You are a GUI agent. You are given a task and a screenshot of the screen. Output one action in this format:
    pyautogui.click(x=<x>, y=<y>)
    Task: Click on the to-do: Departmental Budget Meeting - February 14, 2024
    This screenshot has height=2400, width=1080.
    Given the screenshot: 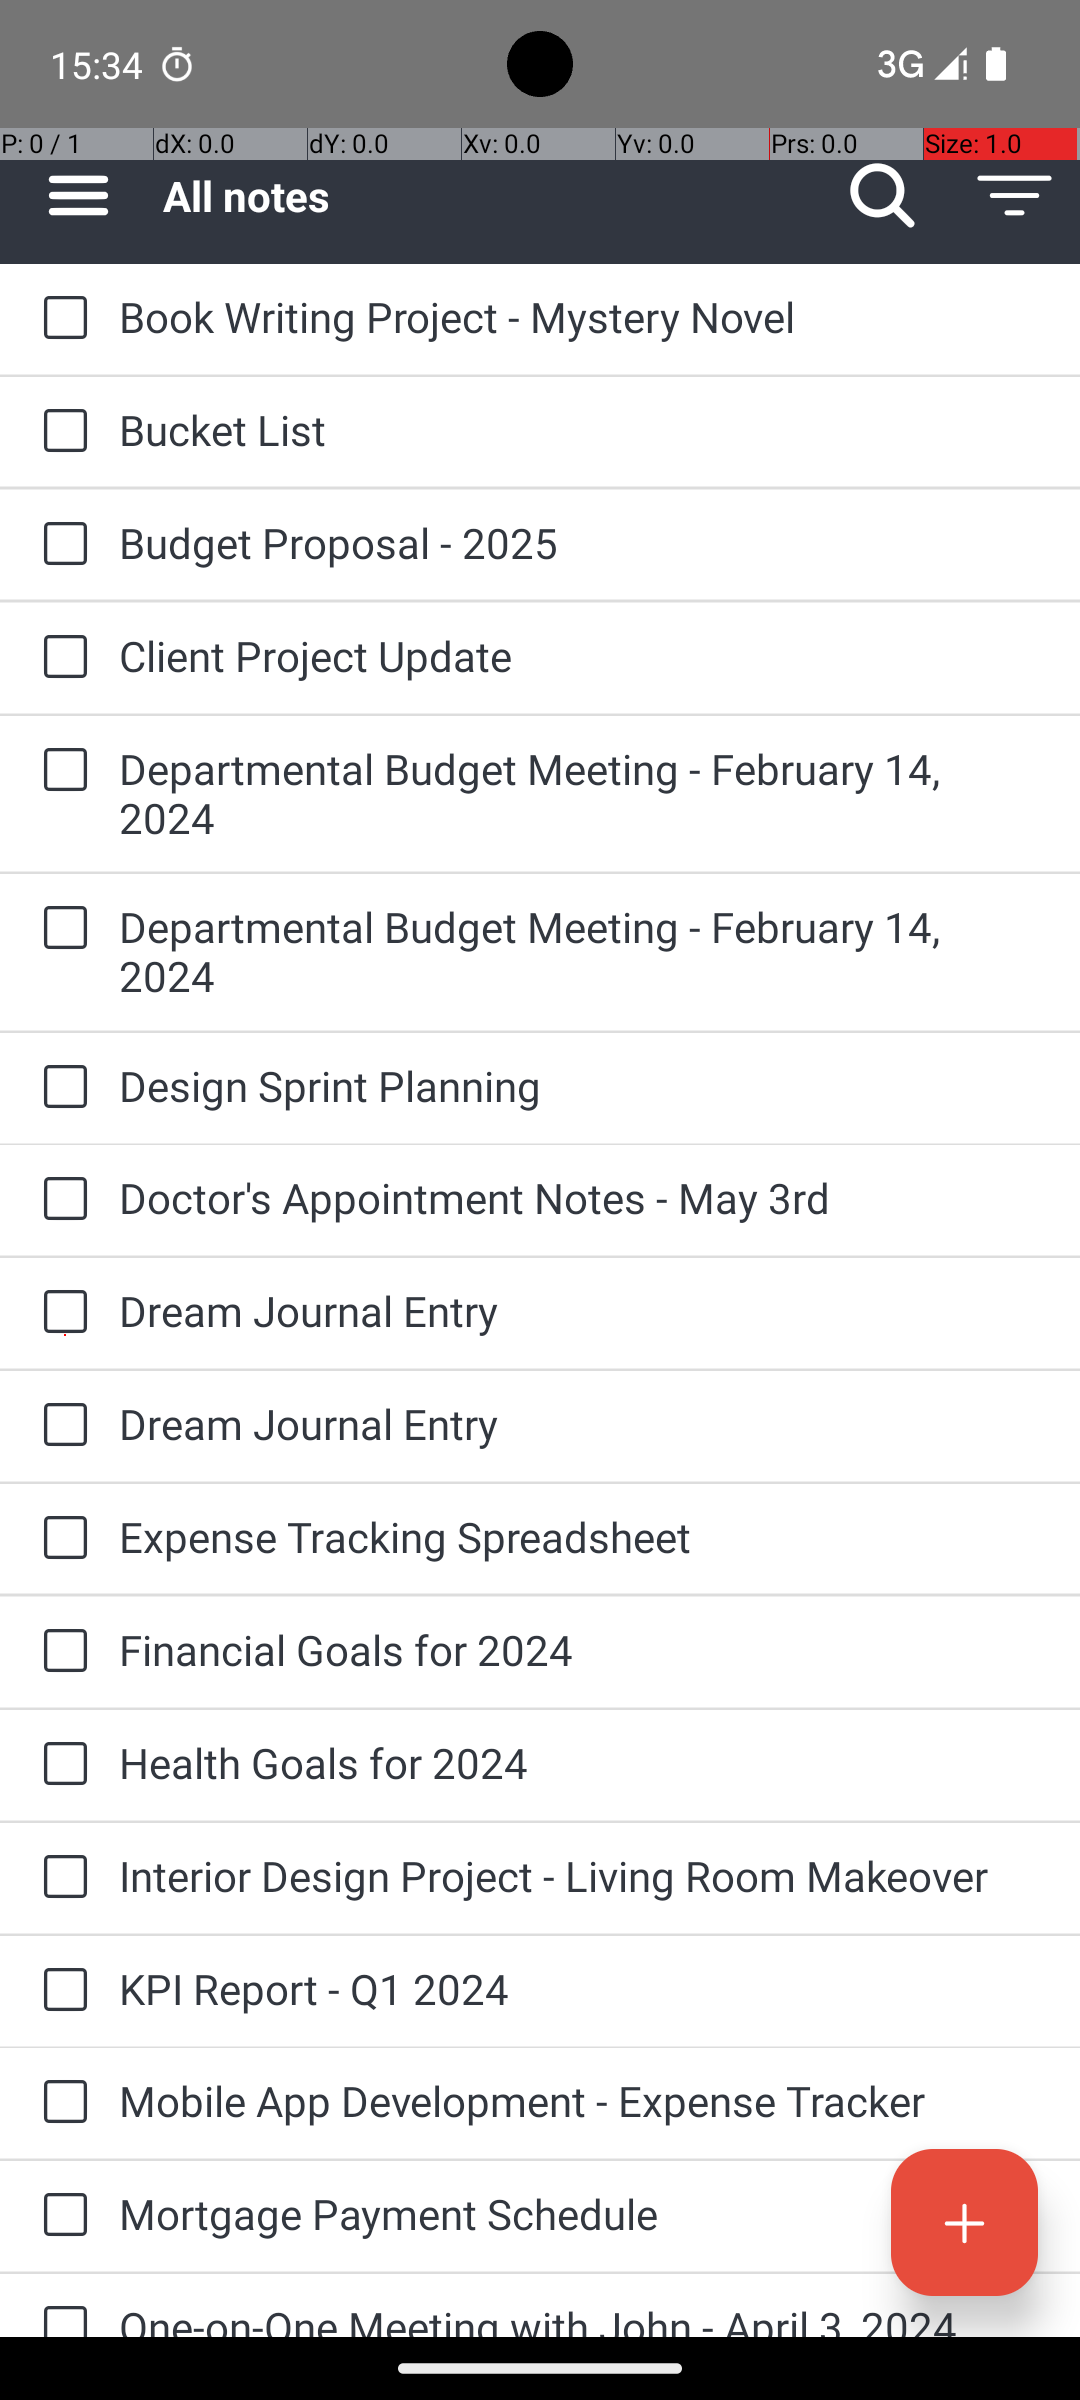 What is the action you would take?
    pyautogui.click(x=60, y=771)
    